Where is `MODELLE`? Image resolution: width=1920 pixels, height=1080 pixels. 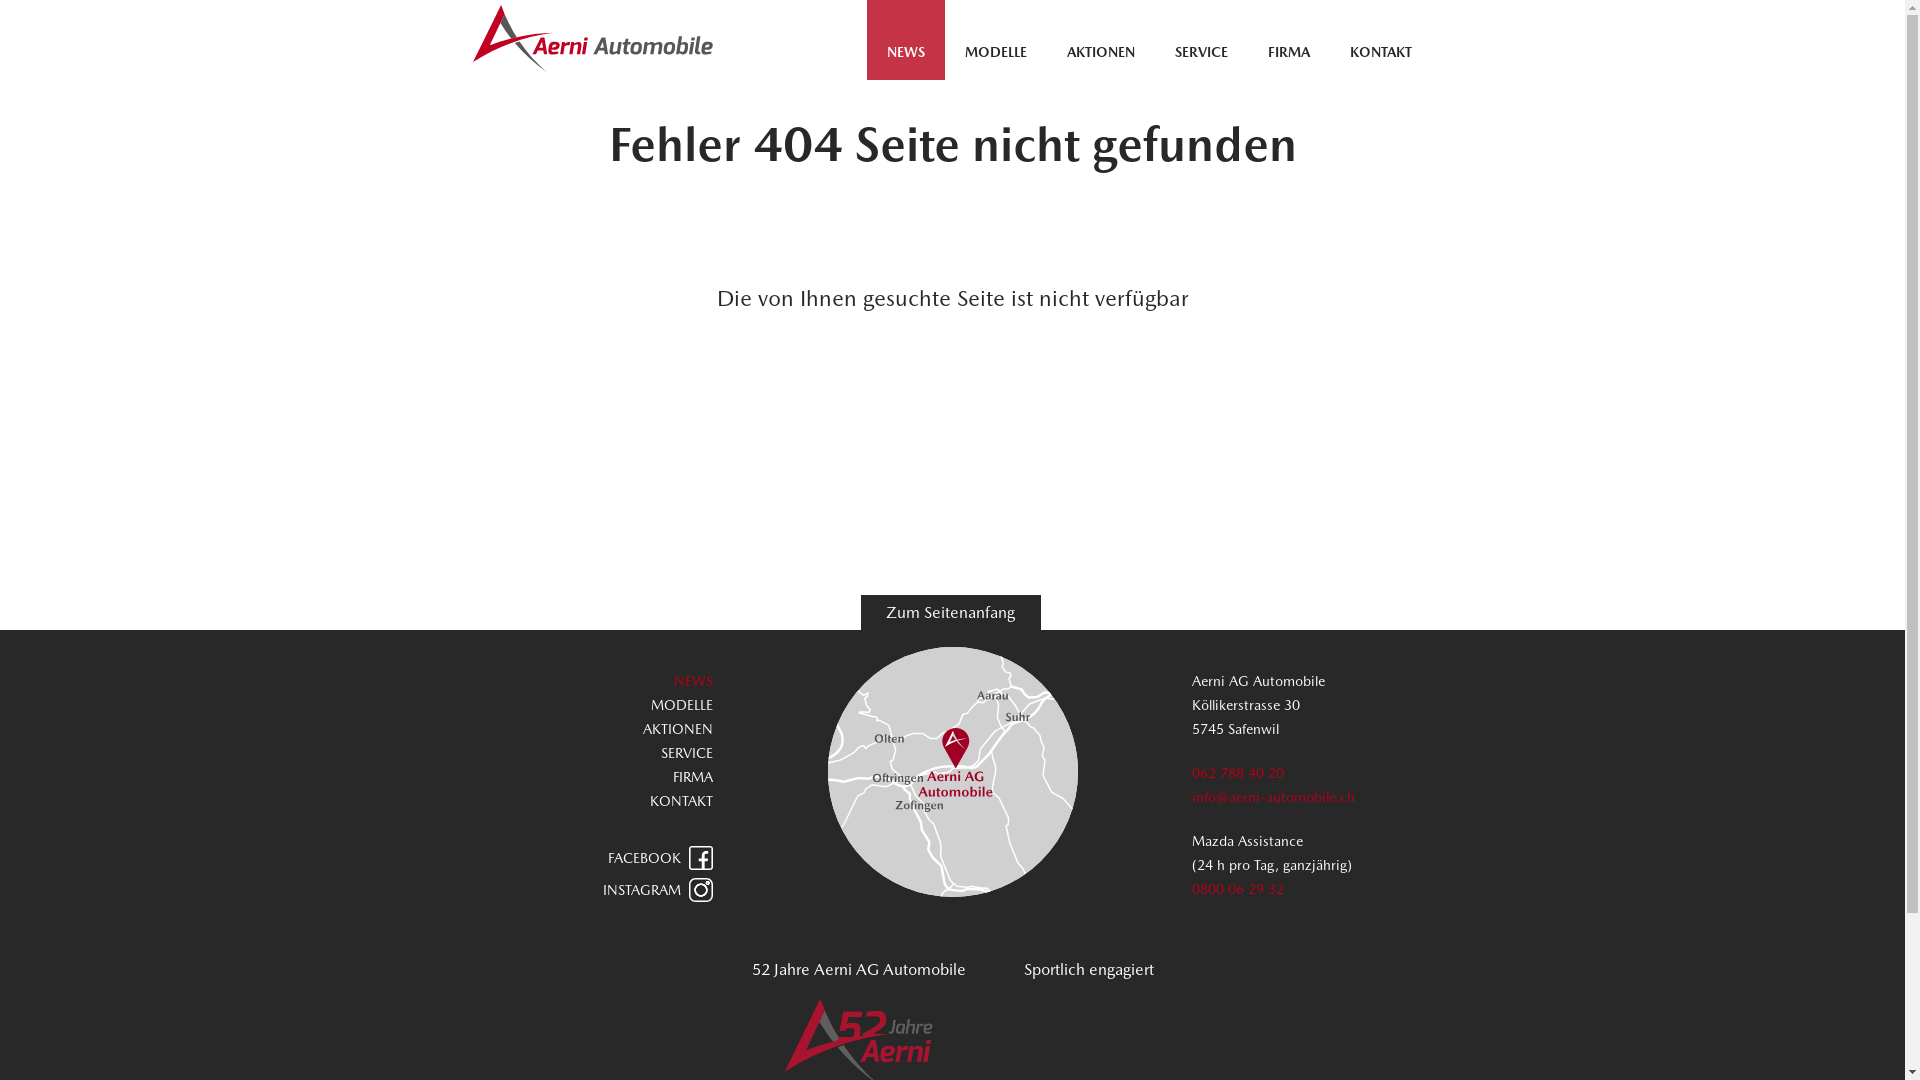 MODELLE is located at coordinates (996, 52).